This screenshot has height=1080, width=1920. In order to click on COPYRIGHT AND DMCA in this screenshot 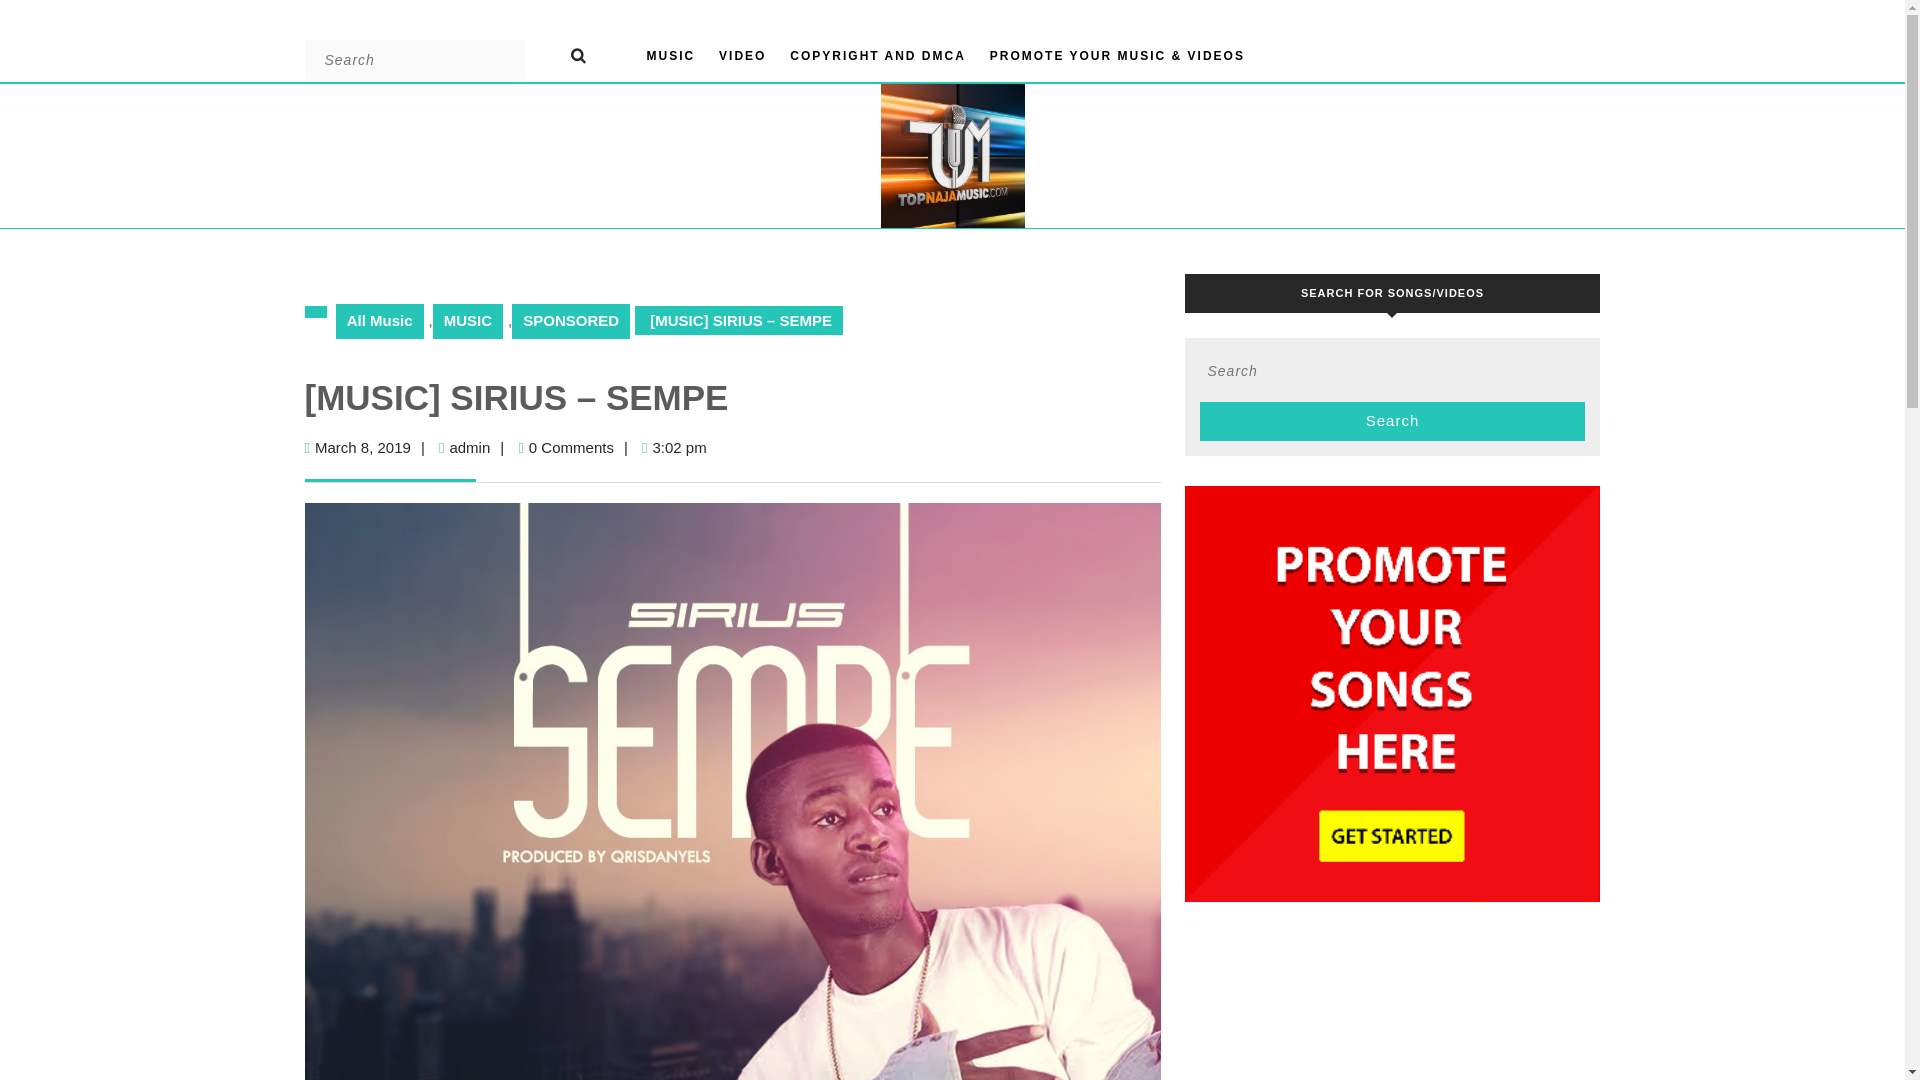, I will do `click(469, 446)`.